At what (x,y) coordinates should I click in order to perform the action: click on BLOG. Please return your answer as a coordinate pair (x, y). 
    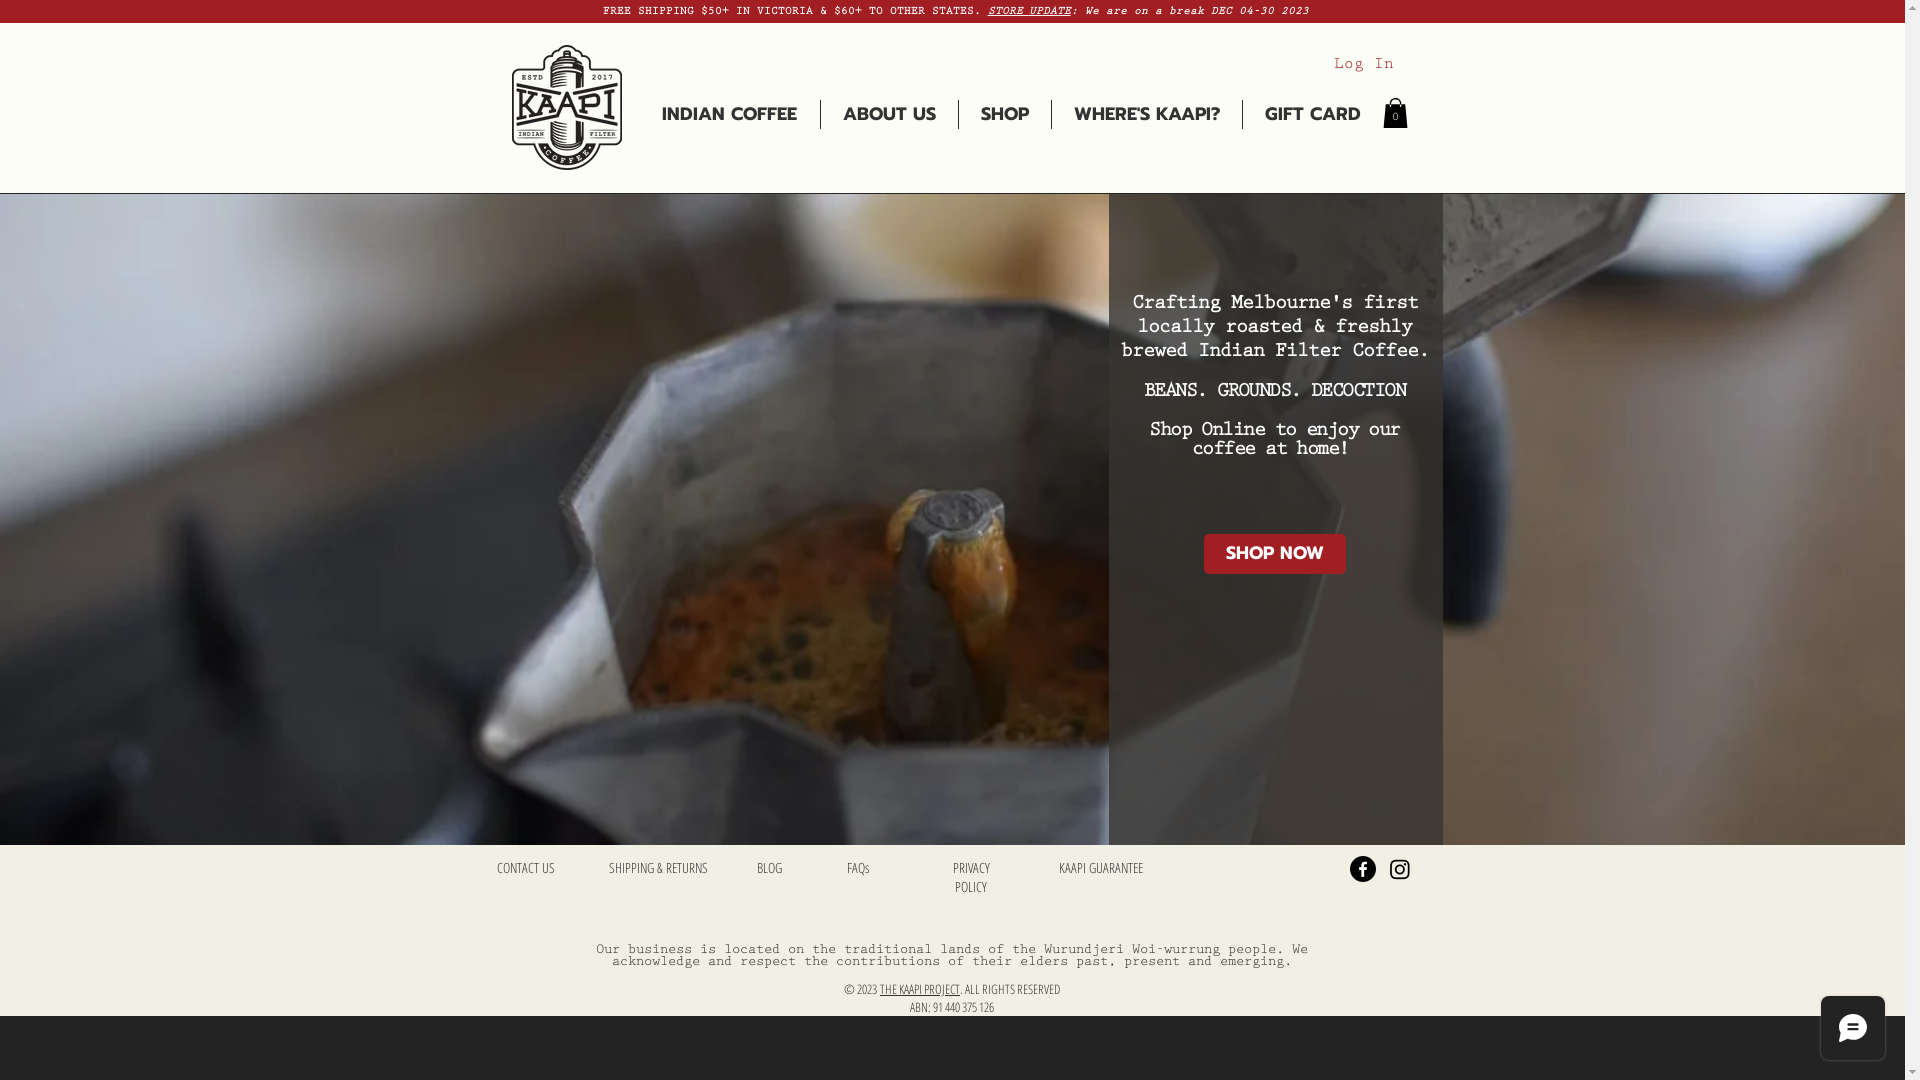
    Looking at the image, I should click on (768, 868).